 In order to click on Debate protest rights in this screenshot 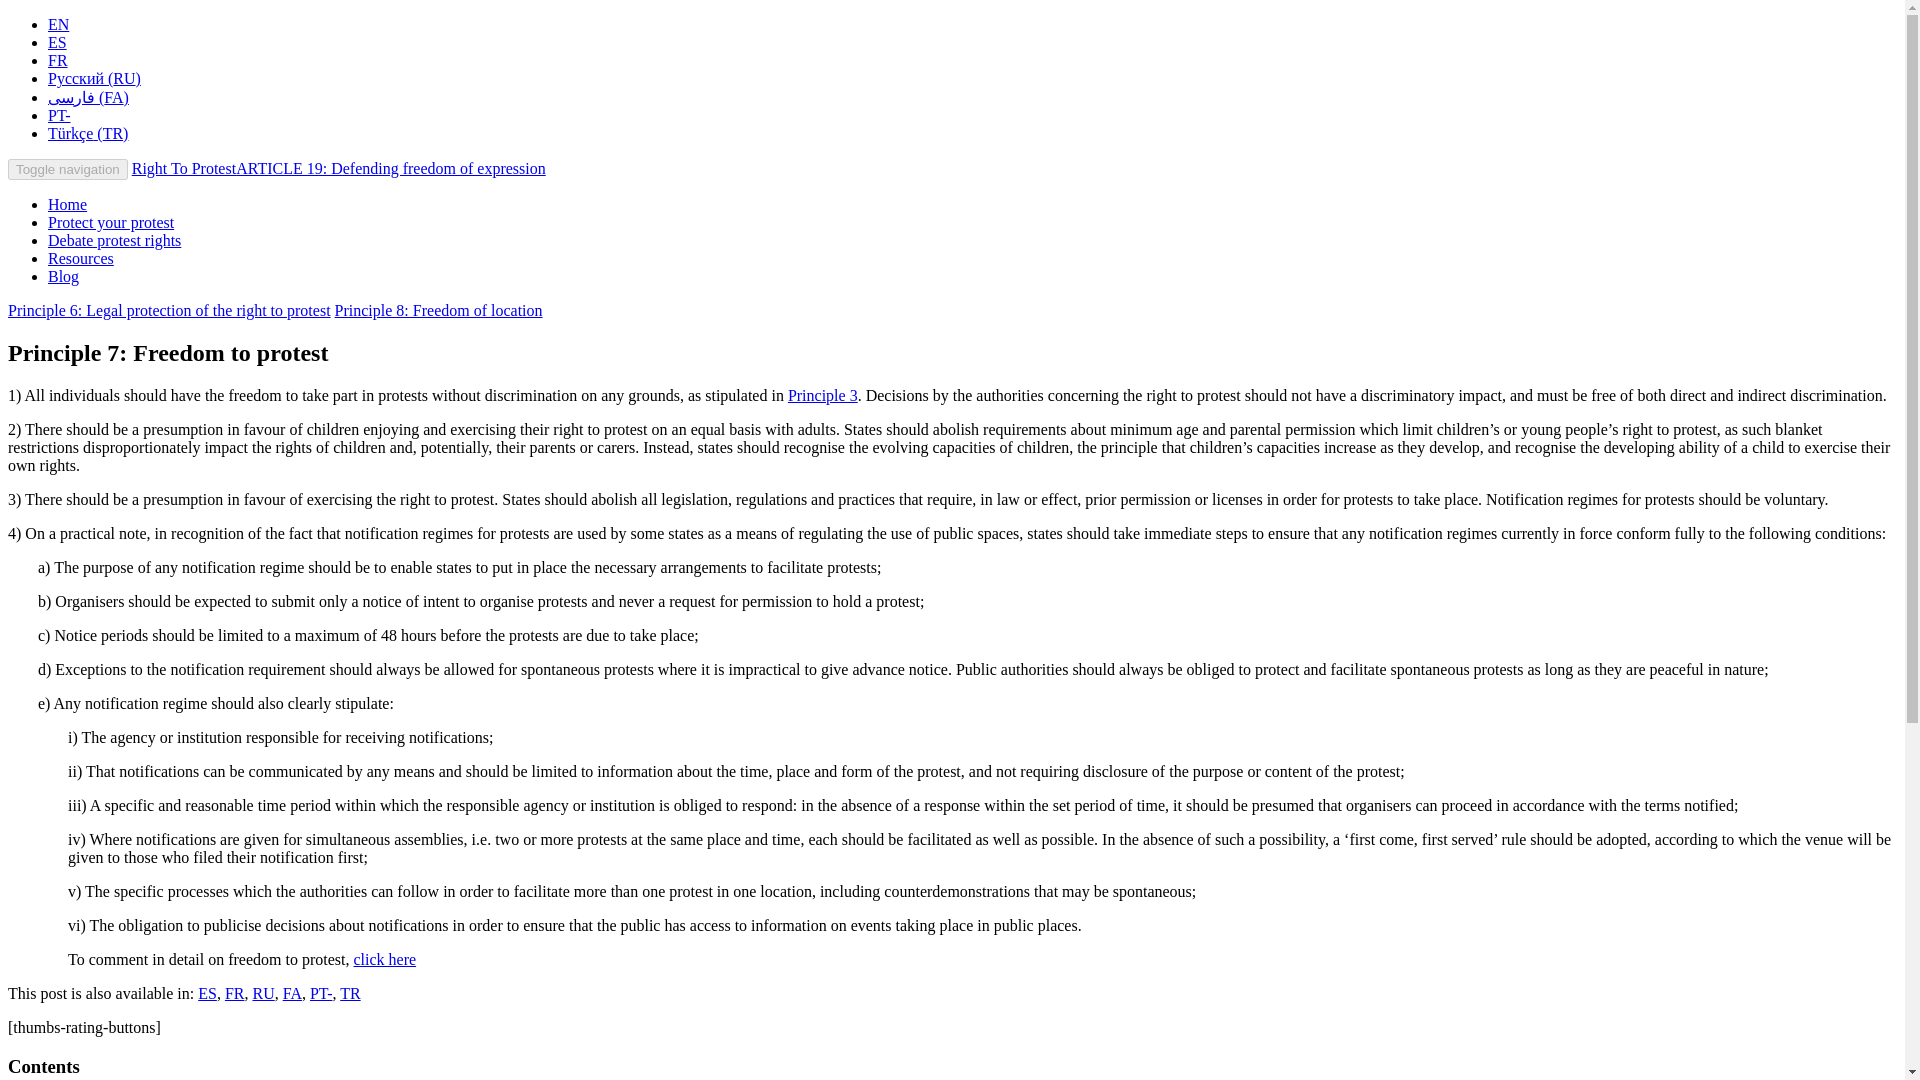, I will do `click(114, 240)`.